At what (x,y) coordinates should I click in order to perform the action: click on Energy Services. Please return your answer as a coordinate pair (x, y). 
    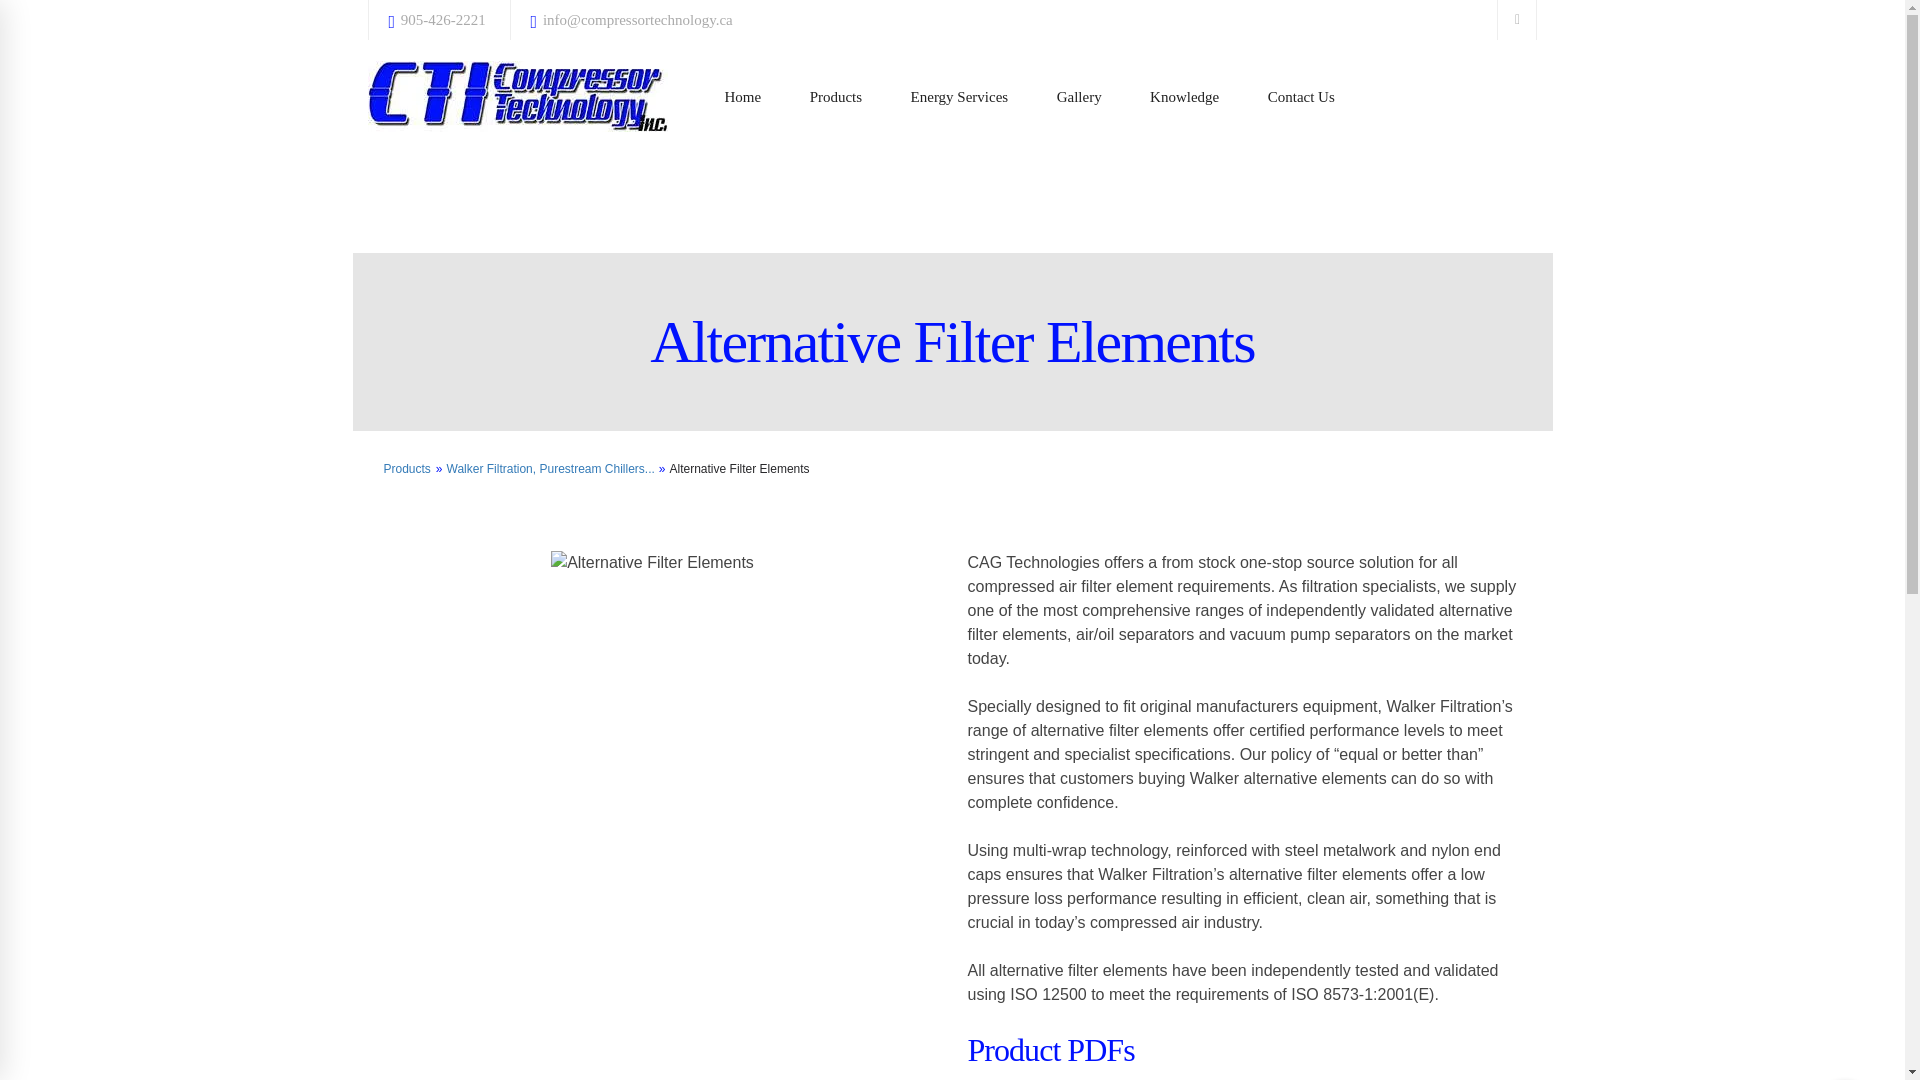
    Looking at the image, I should click on (960, 97).